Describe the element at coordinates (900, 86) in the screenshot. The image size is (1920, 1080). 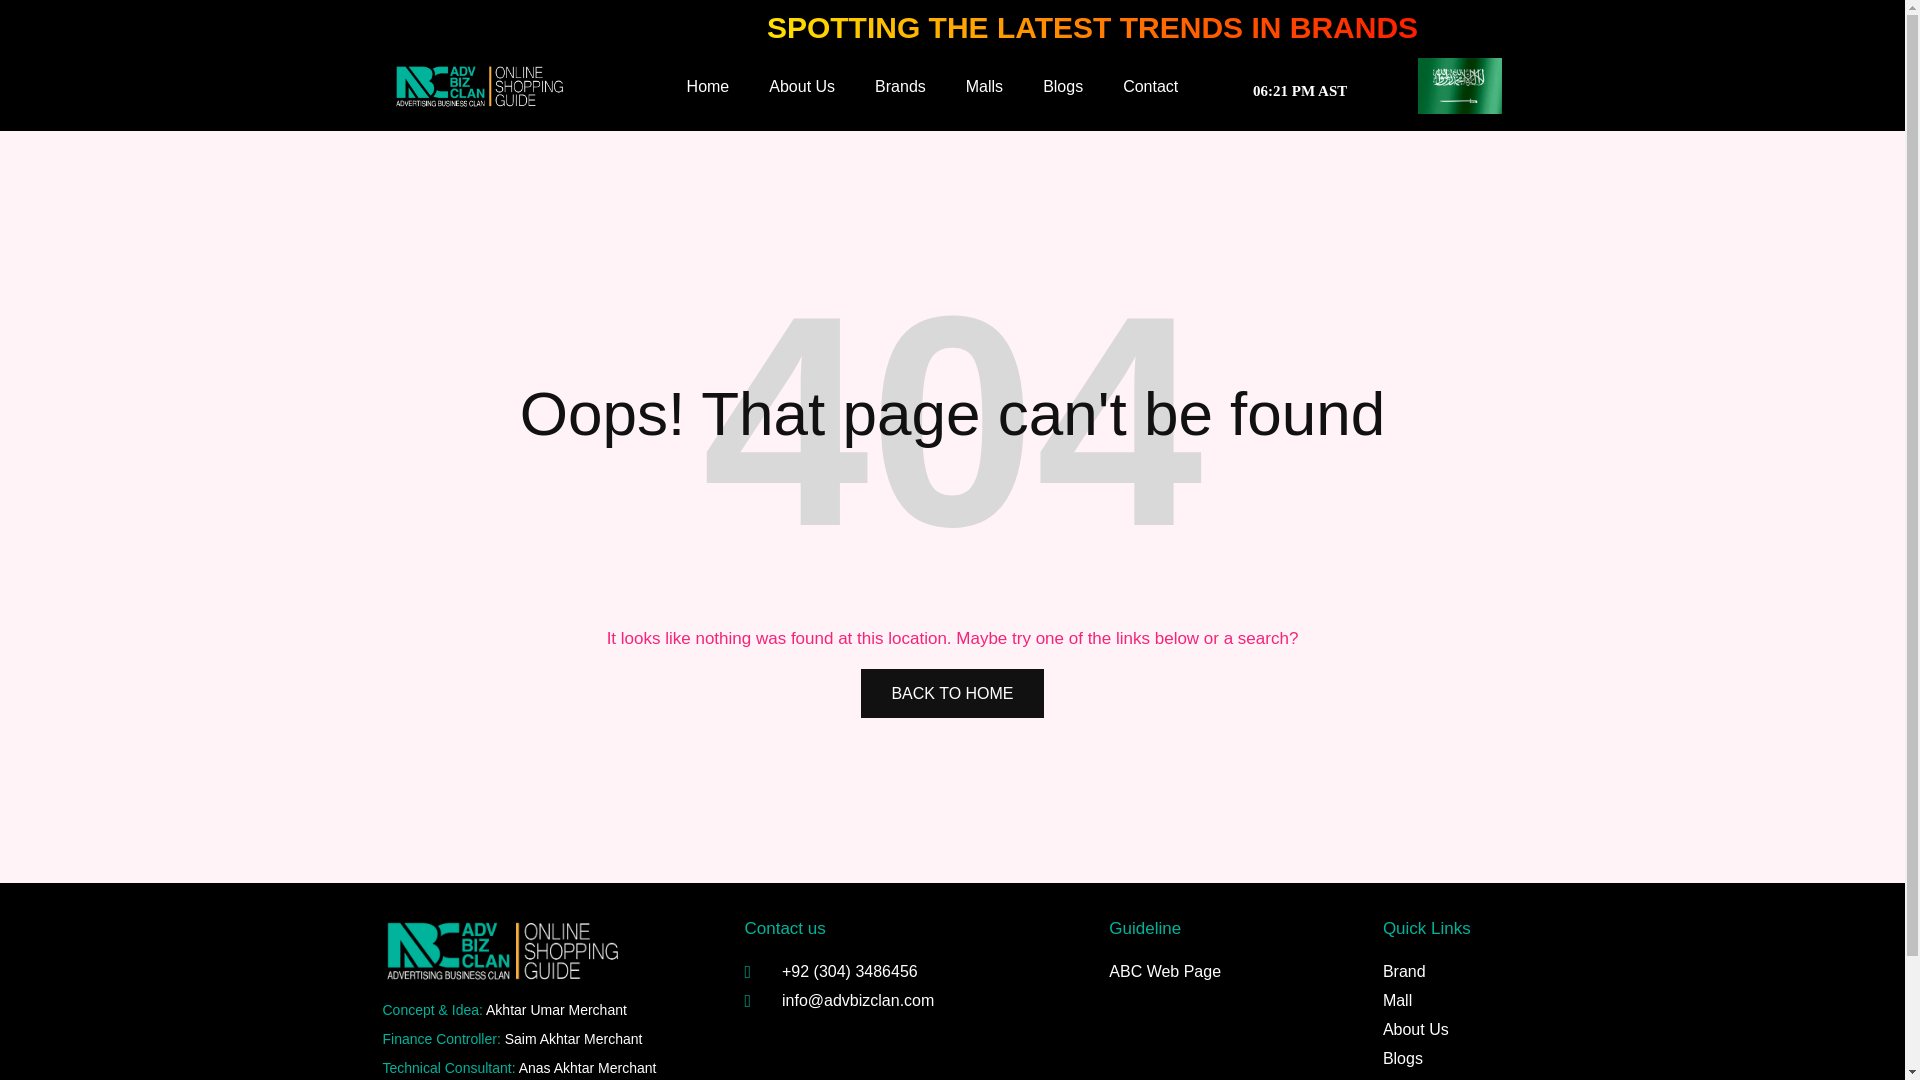
I see `Brands` at that location.